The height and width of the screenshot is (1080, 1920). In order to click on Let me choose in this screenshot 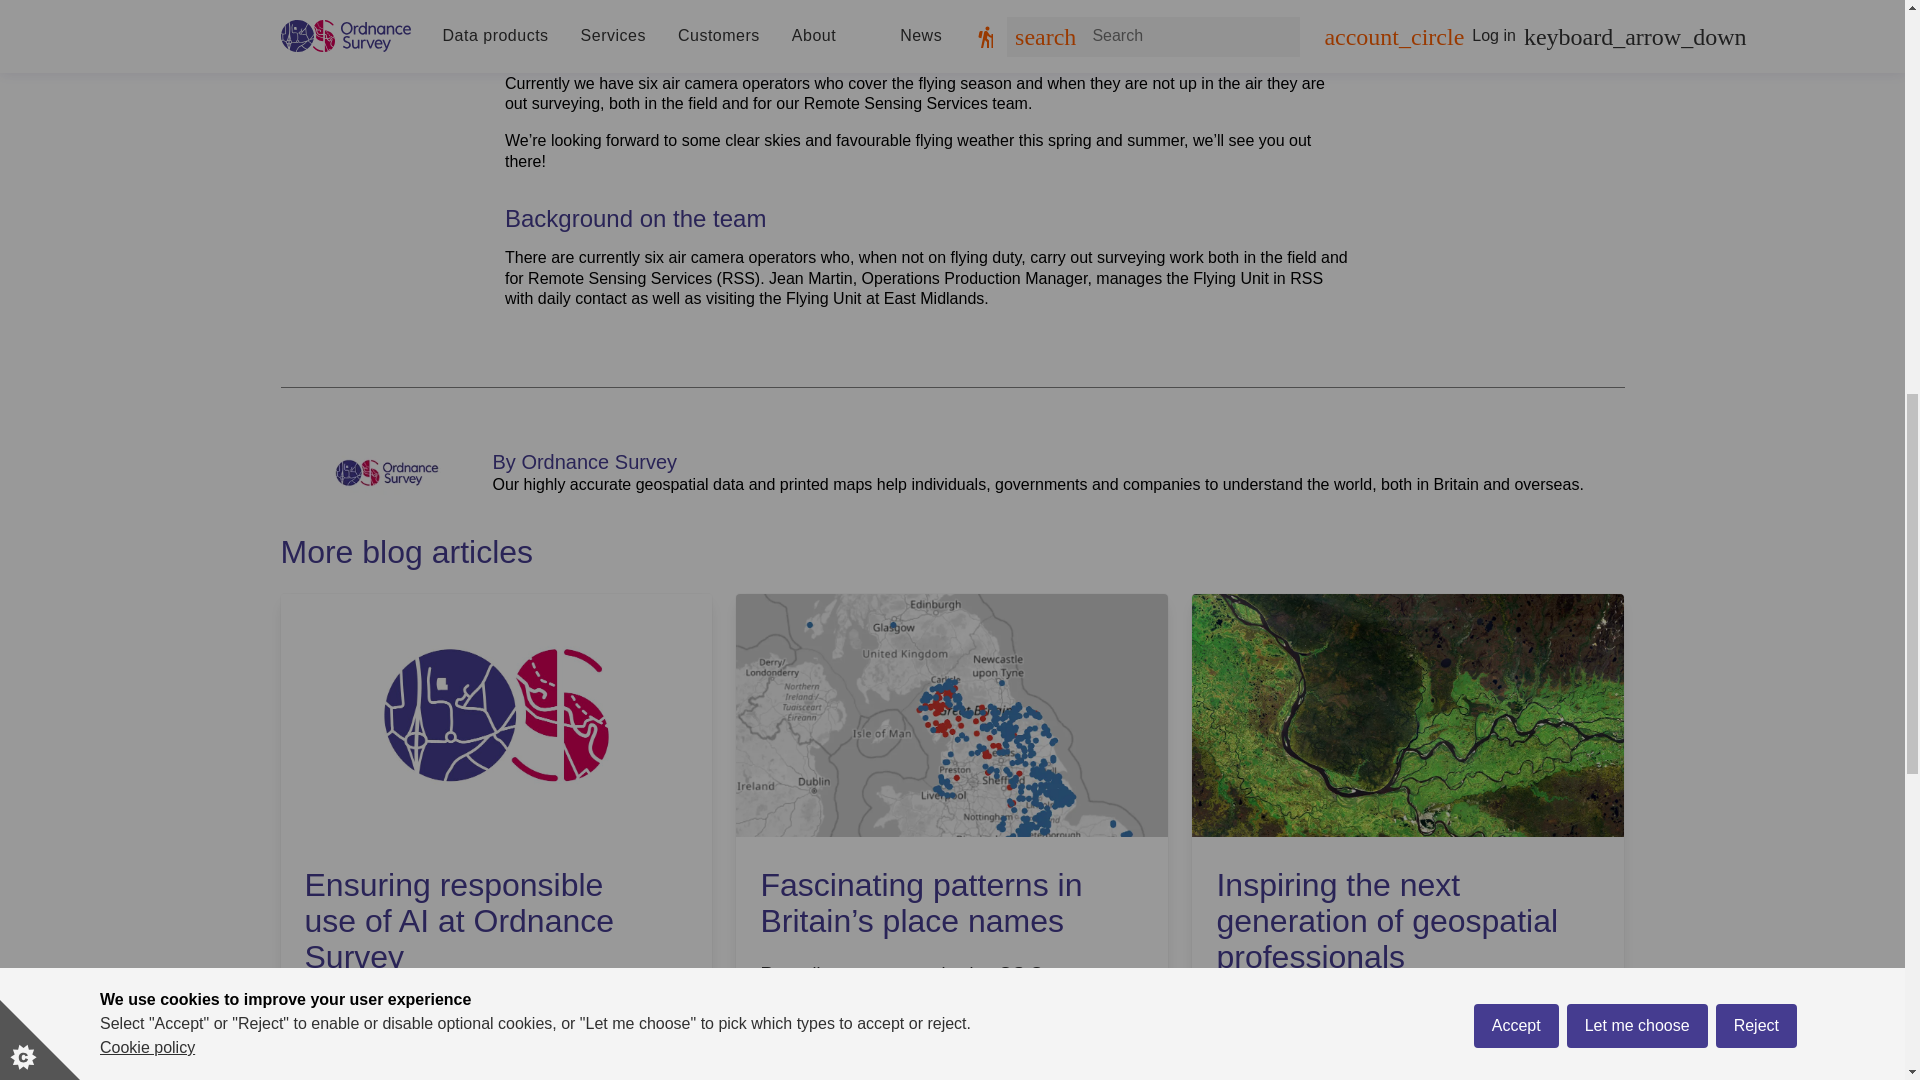, I will do `click(1637, 4)`.